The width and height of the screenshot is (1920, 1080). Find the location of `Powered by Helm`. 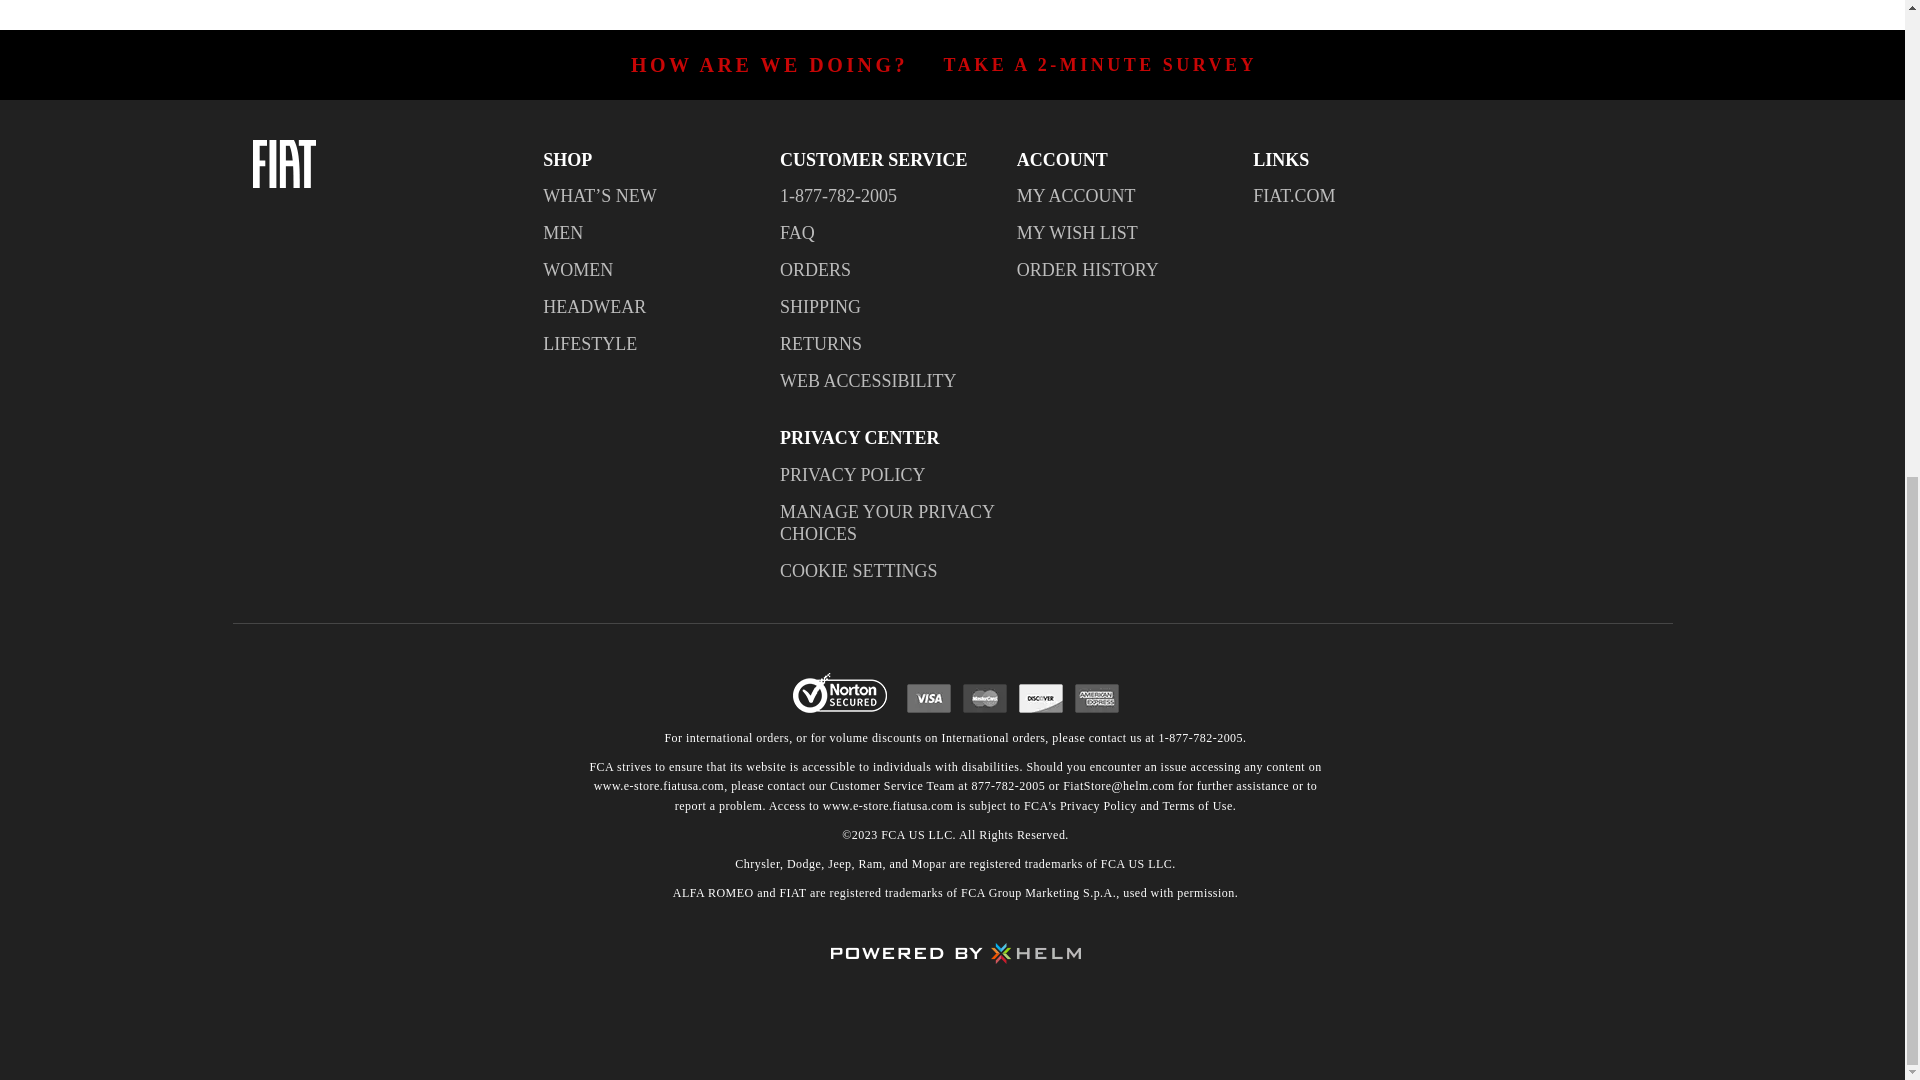

Powered by Helm is located at coordinates (954, 959).